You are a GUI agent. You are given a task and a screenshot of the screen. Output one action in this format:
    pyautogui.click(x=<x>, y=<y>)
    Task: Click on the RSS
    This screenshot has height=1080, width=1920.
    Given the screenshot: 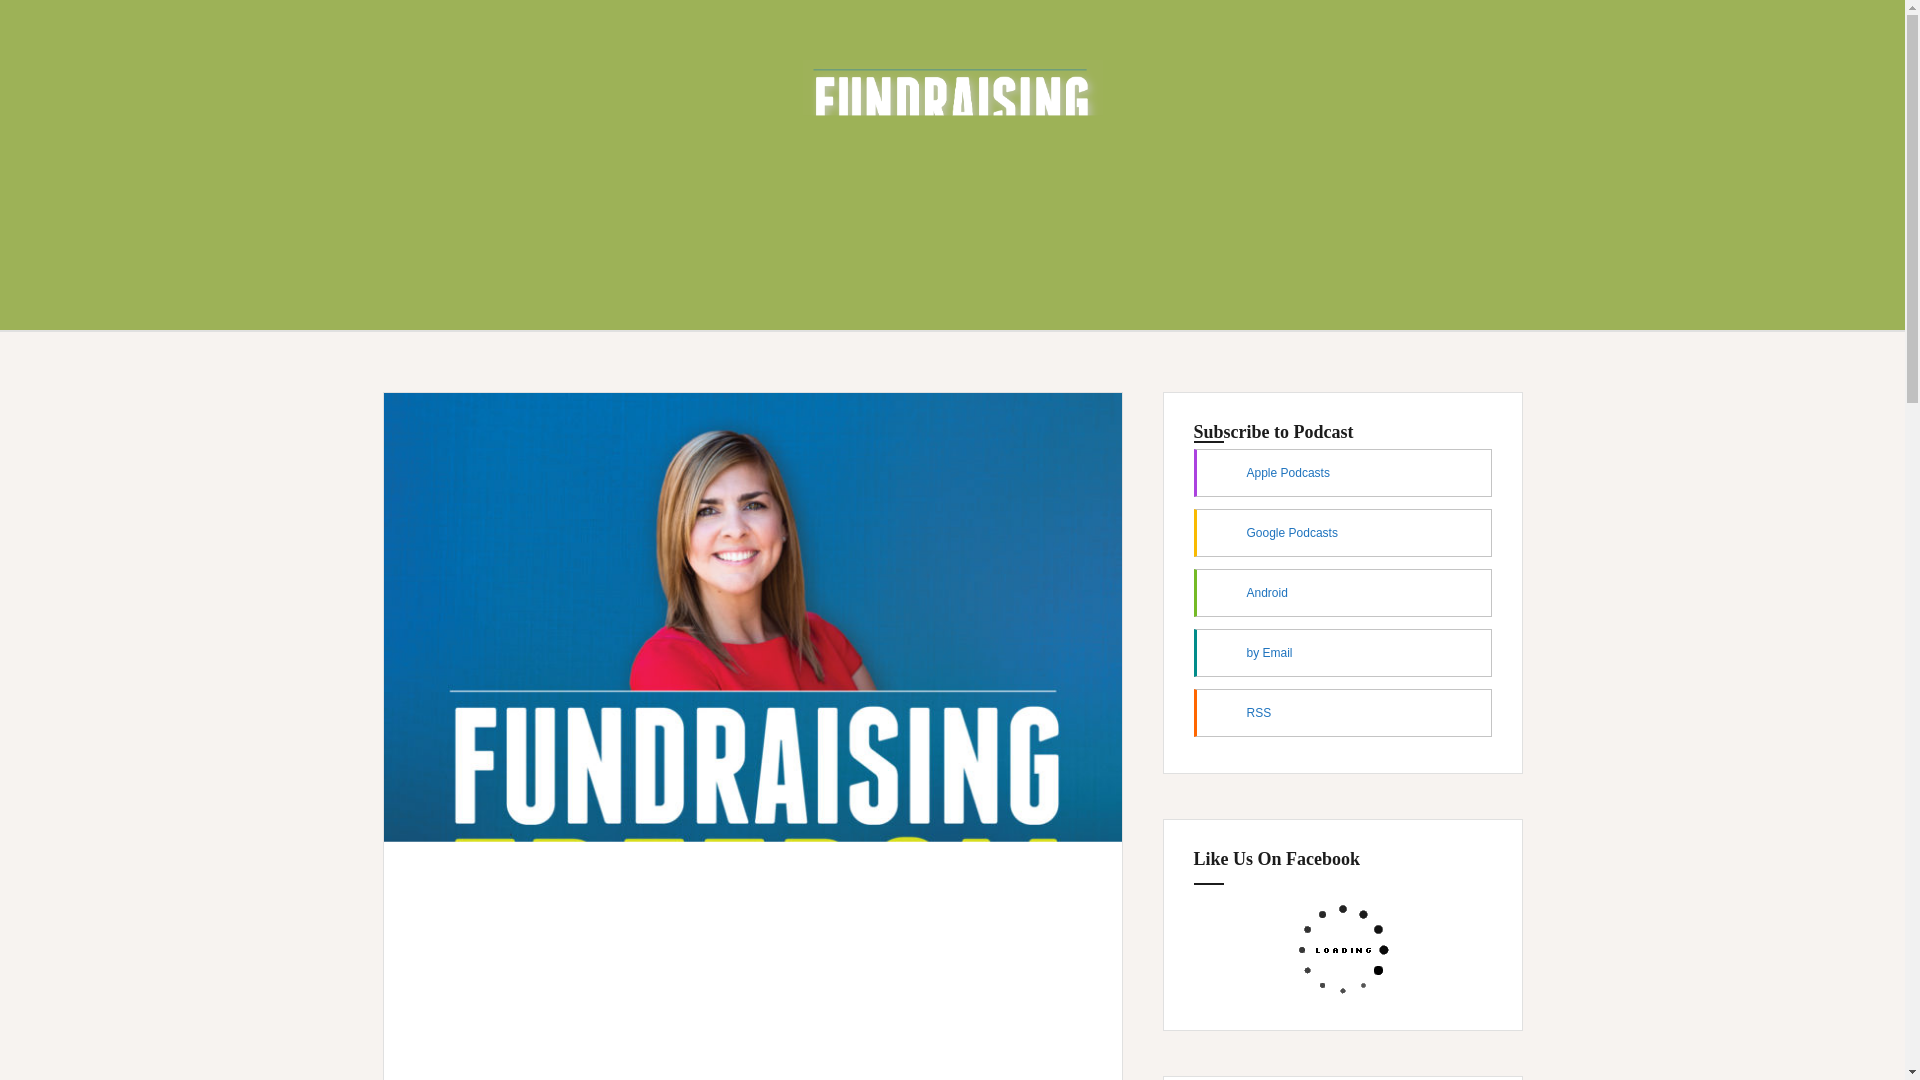 What is the action you would take?
    pyautogui.click(x=1342, y=712)
    